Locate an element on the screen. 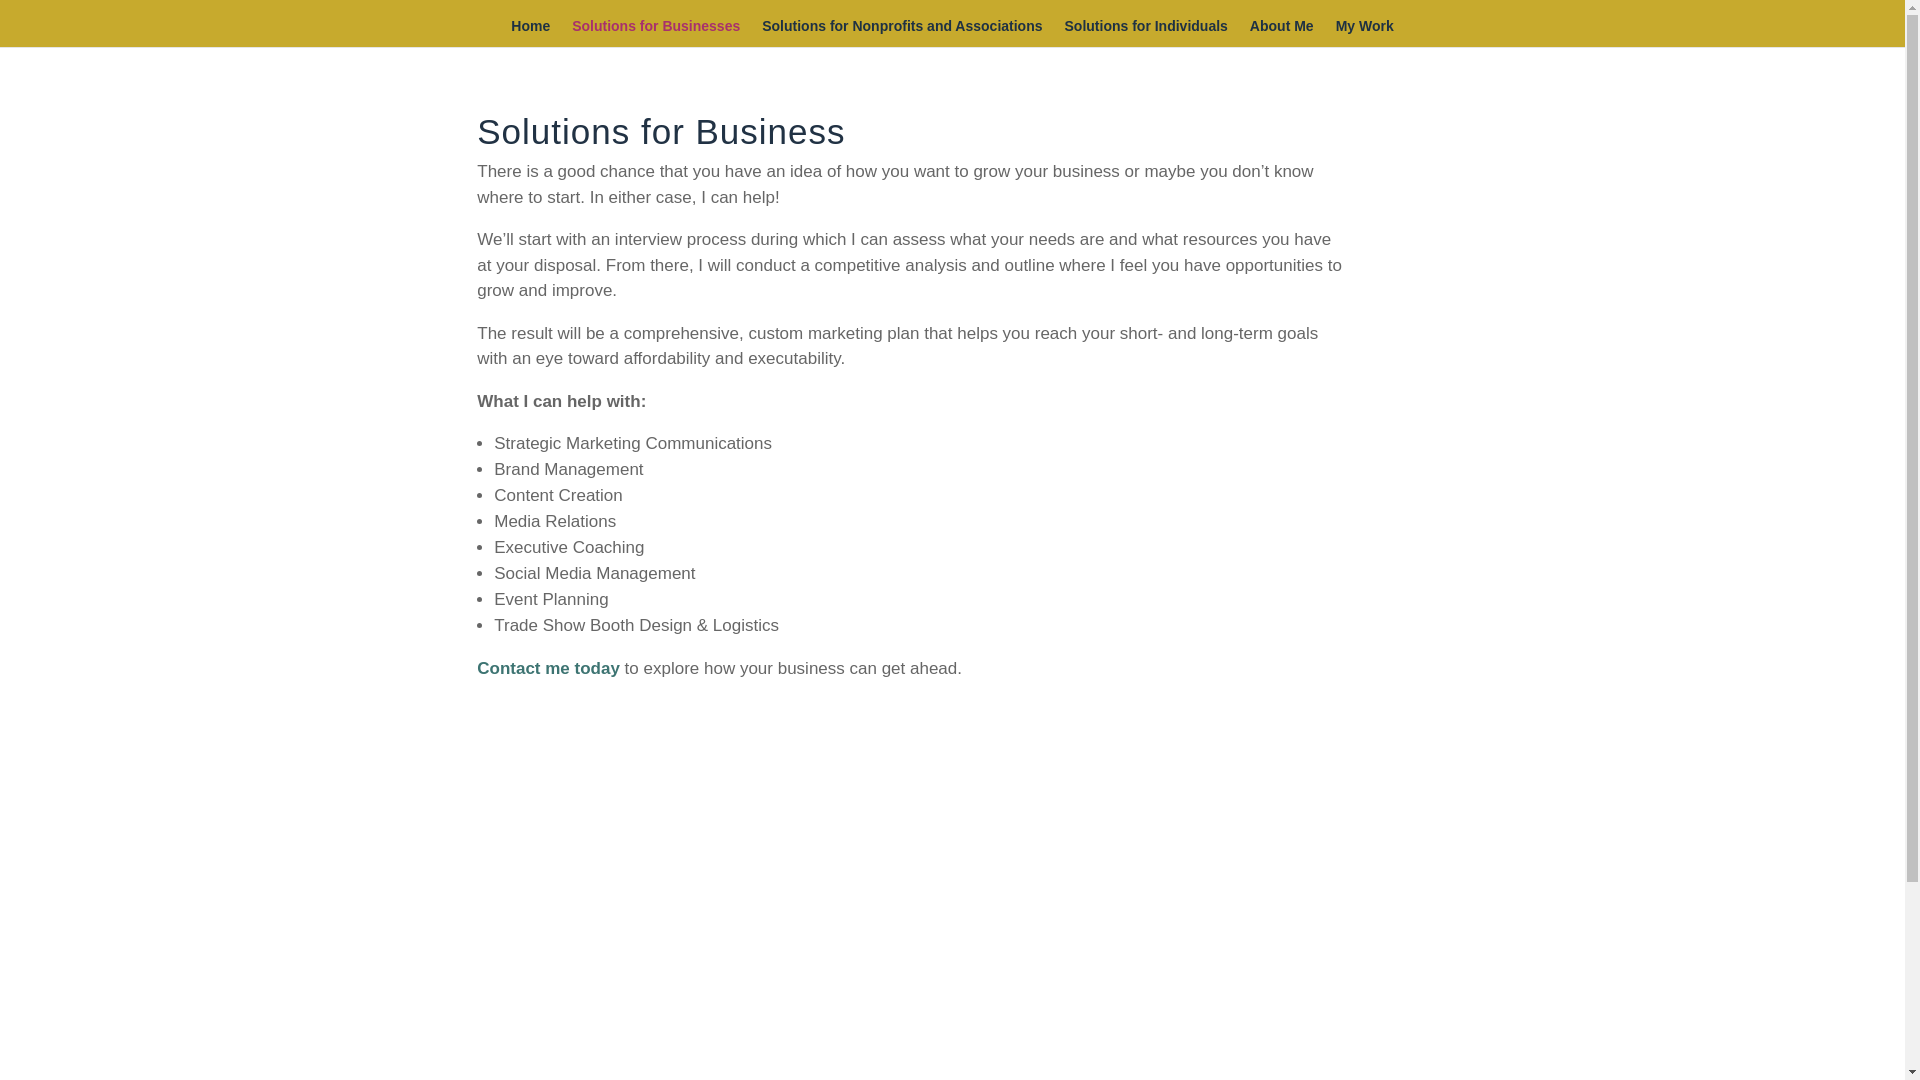  Solutions for Individuals is located at coordinates (1146, 33).